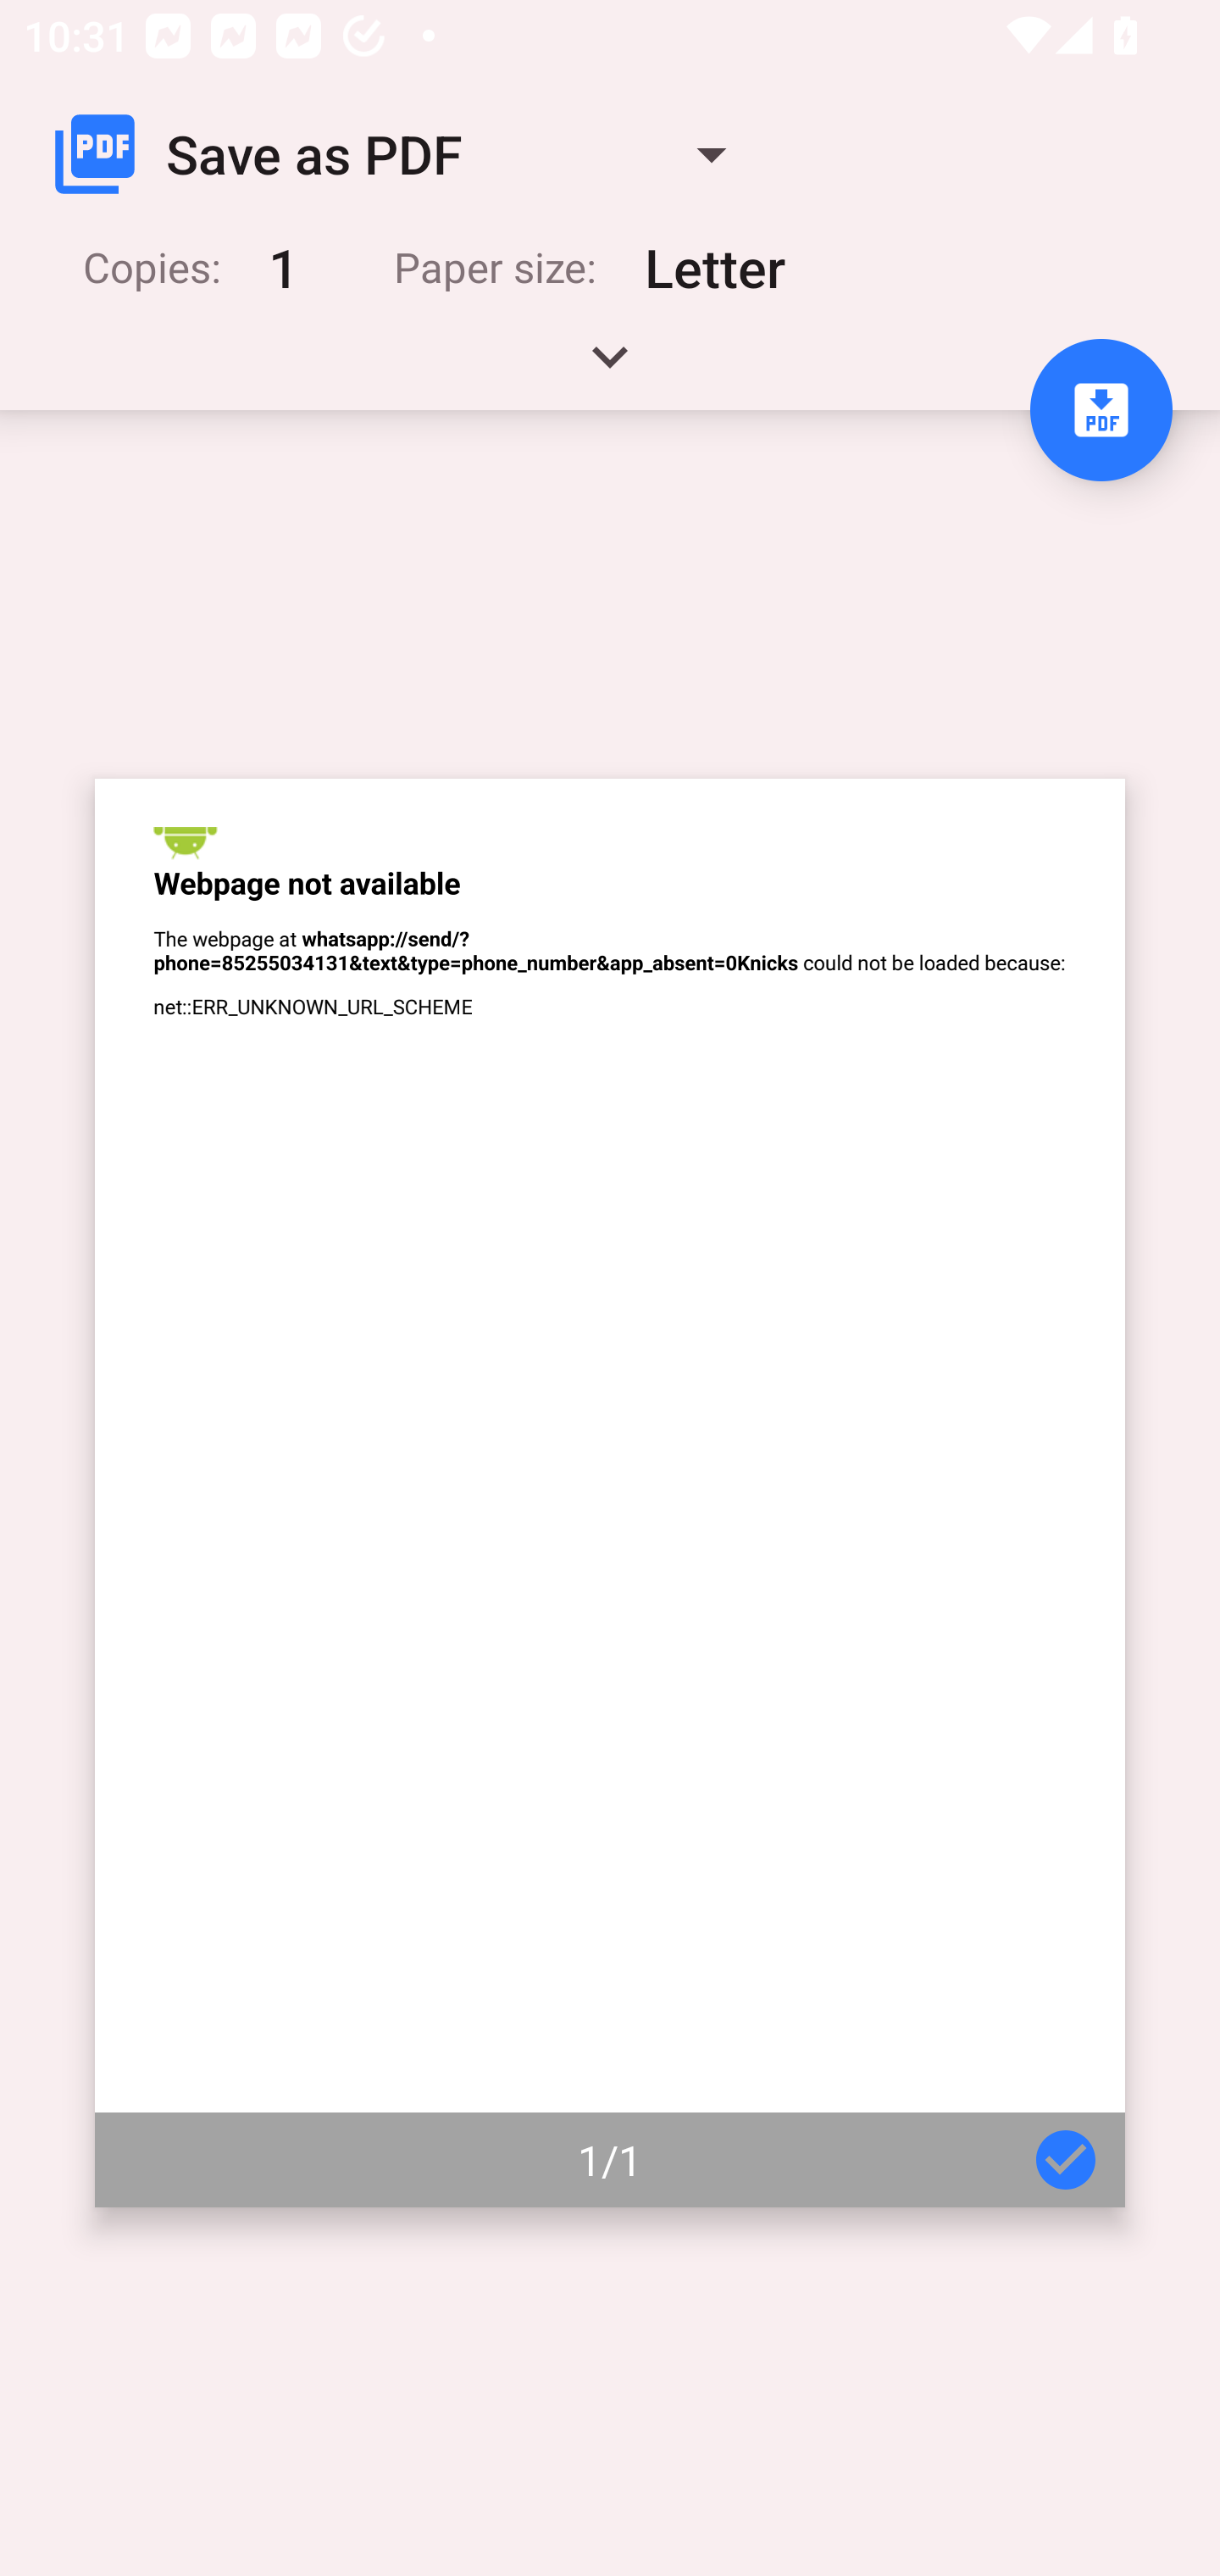  What do you see at coordinates (1101, 410) in the screenshot?
I see `Save to PDF` at bounding box center [1101, 410].